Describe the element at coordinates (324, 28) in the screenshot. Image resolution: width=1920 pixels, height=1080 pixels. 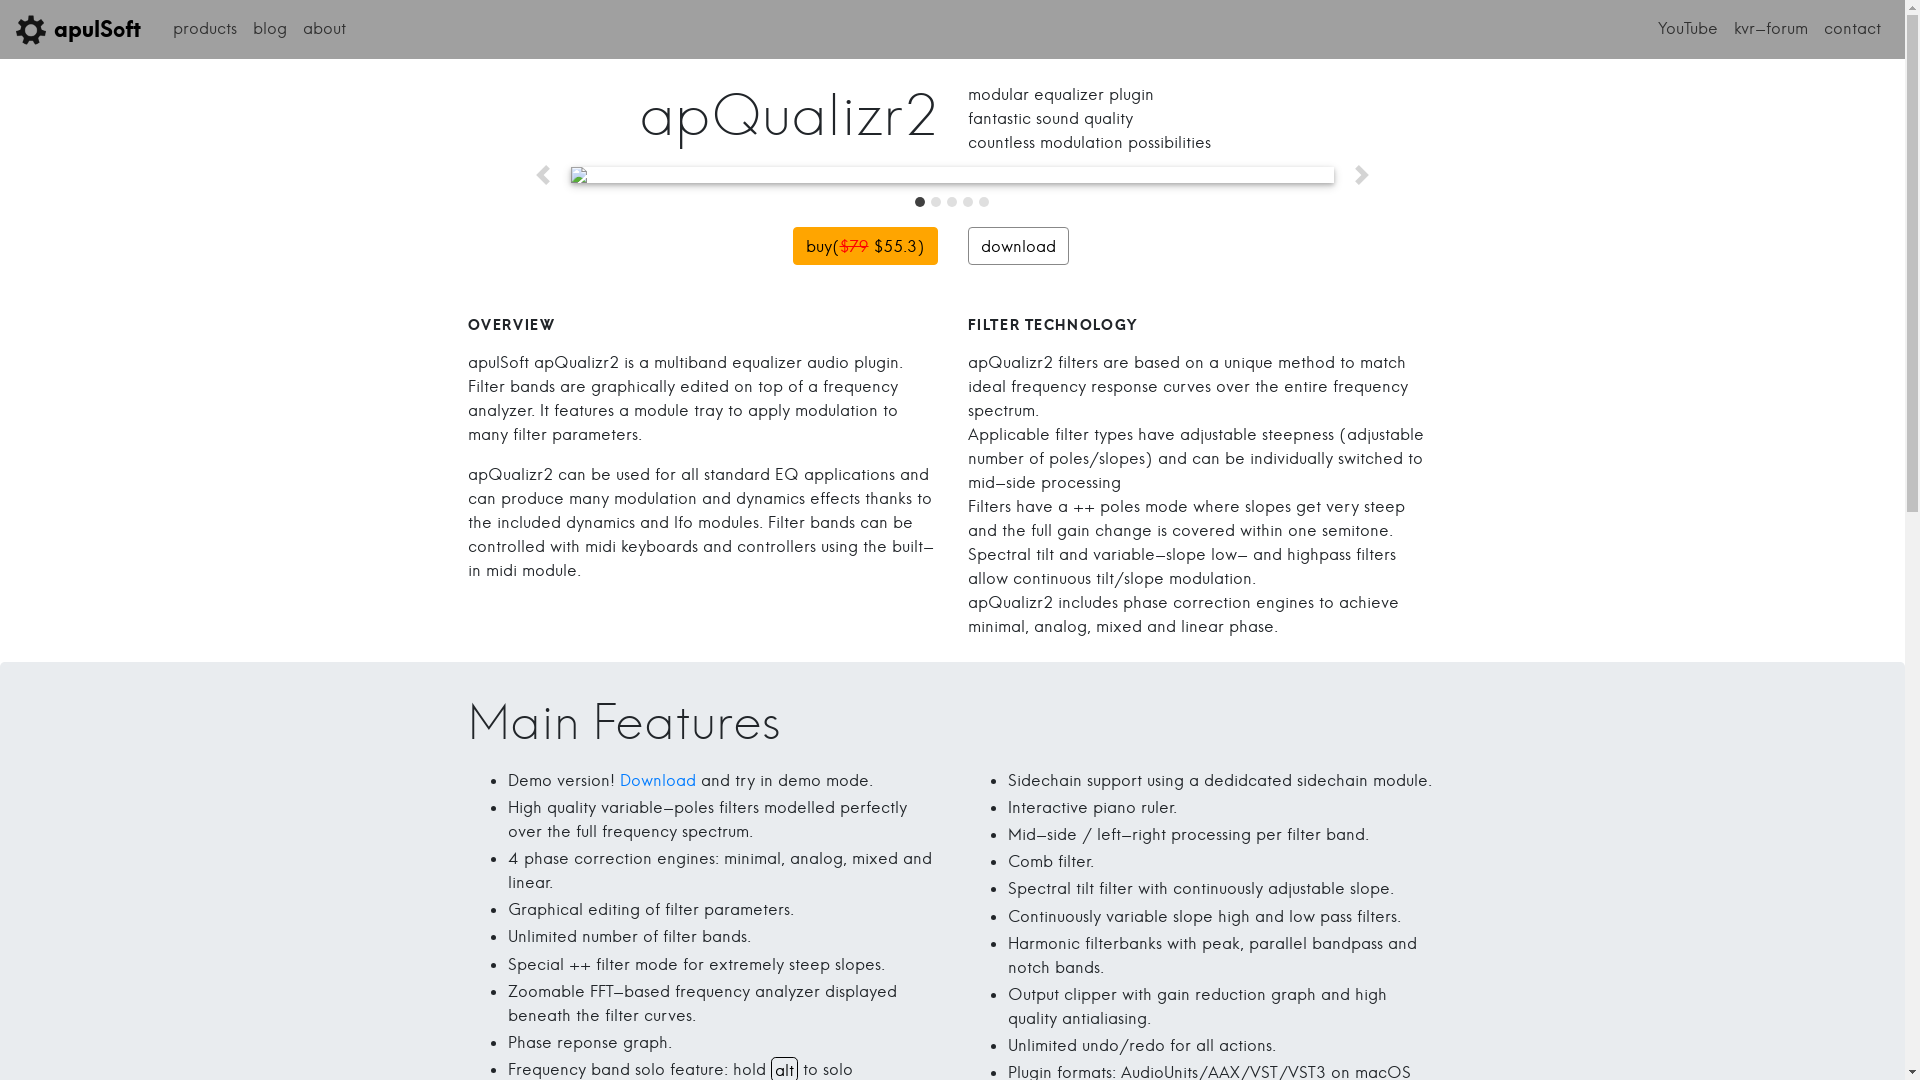
I see `about` at that location.